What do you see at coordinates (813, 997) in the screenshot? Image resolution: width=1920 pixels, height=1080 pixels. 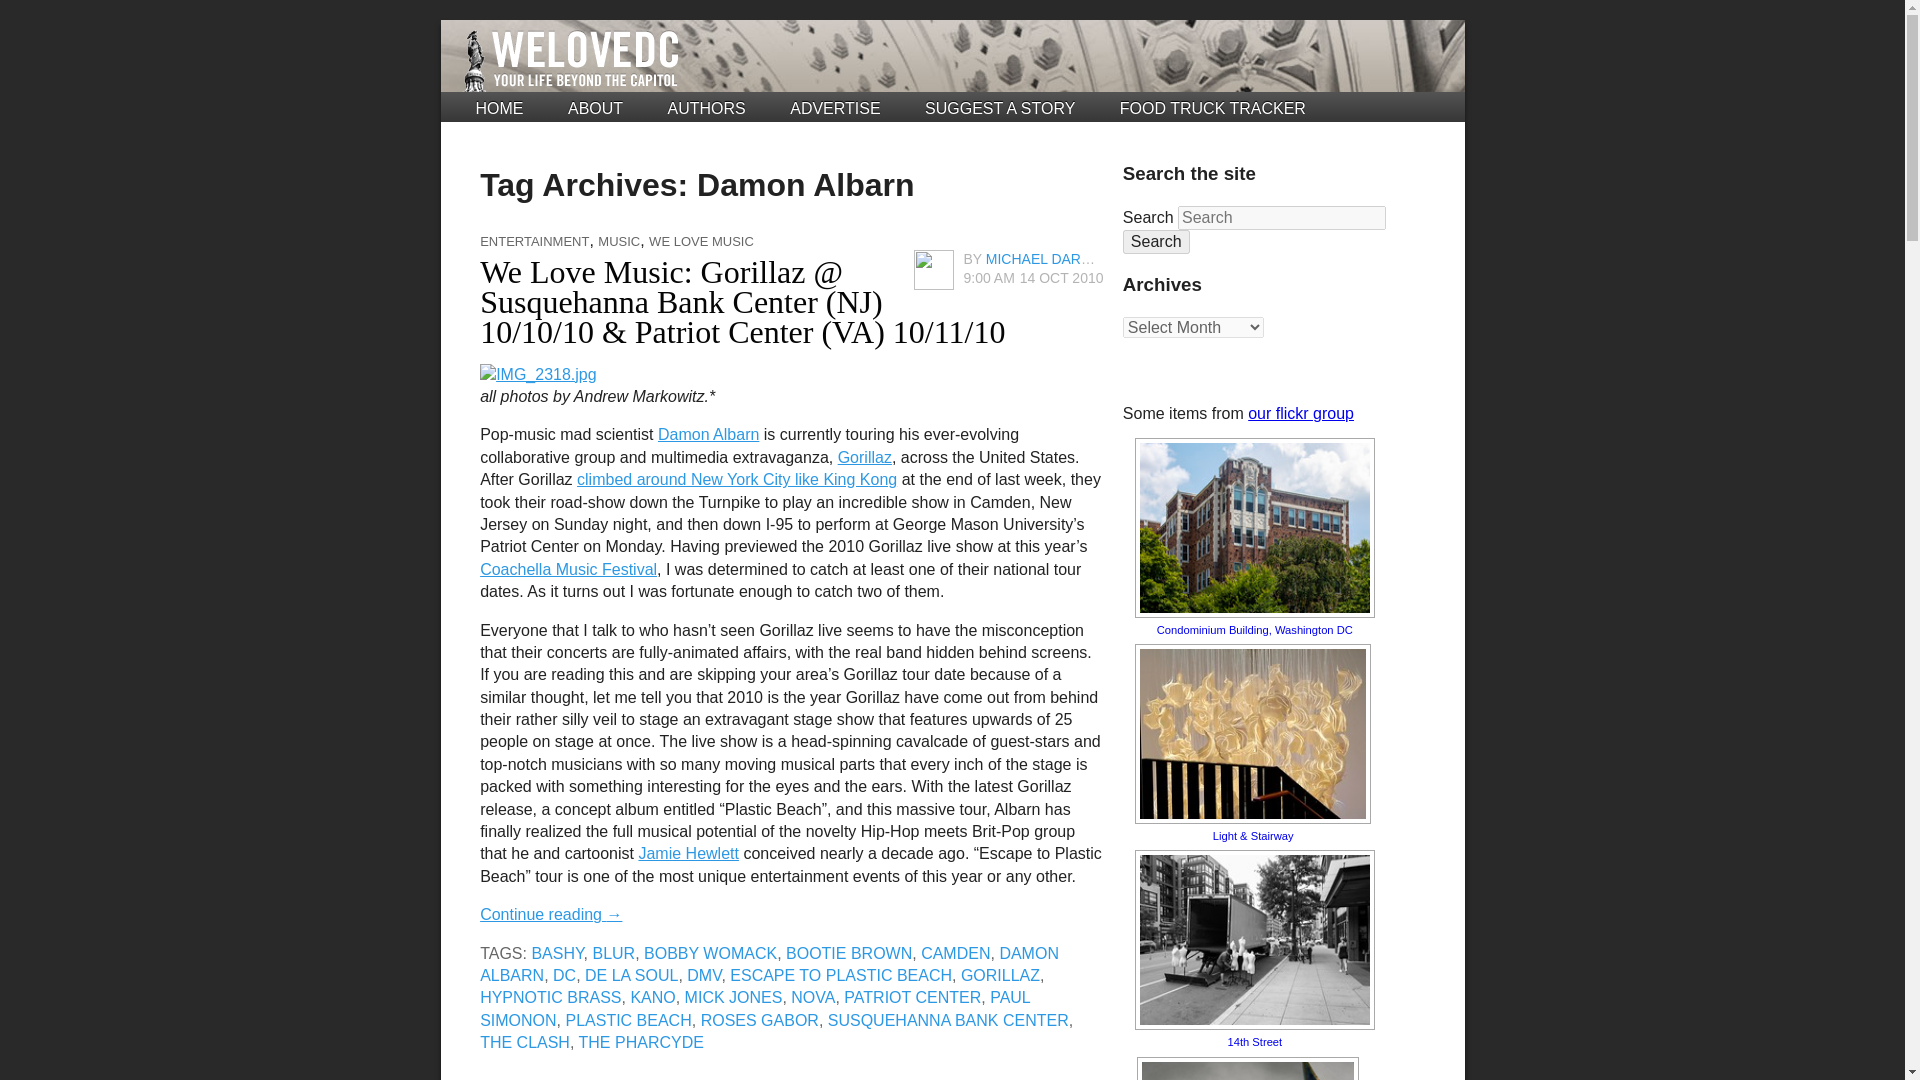 I see `NOVA` at bounding box center [813, 997].